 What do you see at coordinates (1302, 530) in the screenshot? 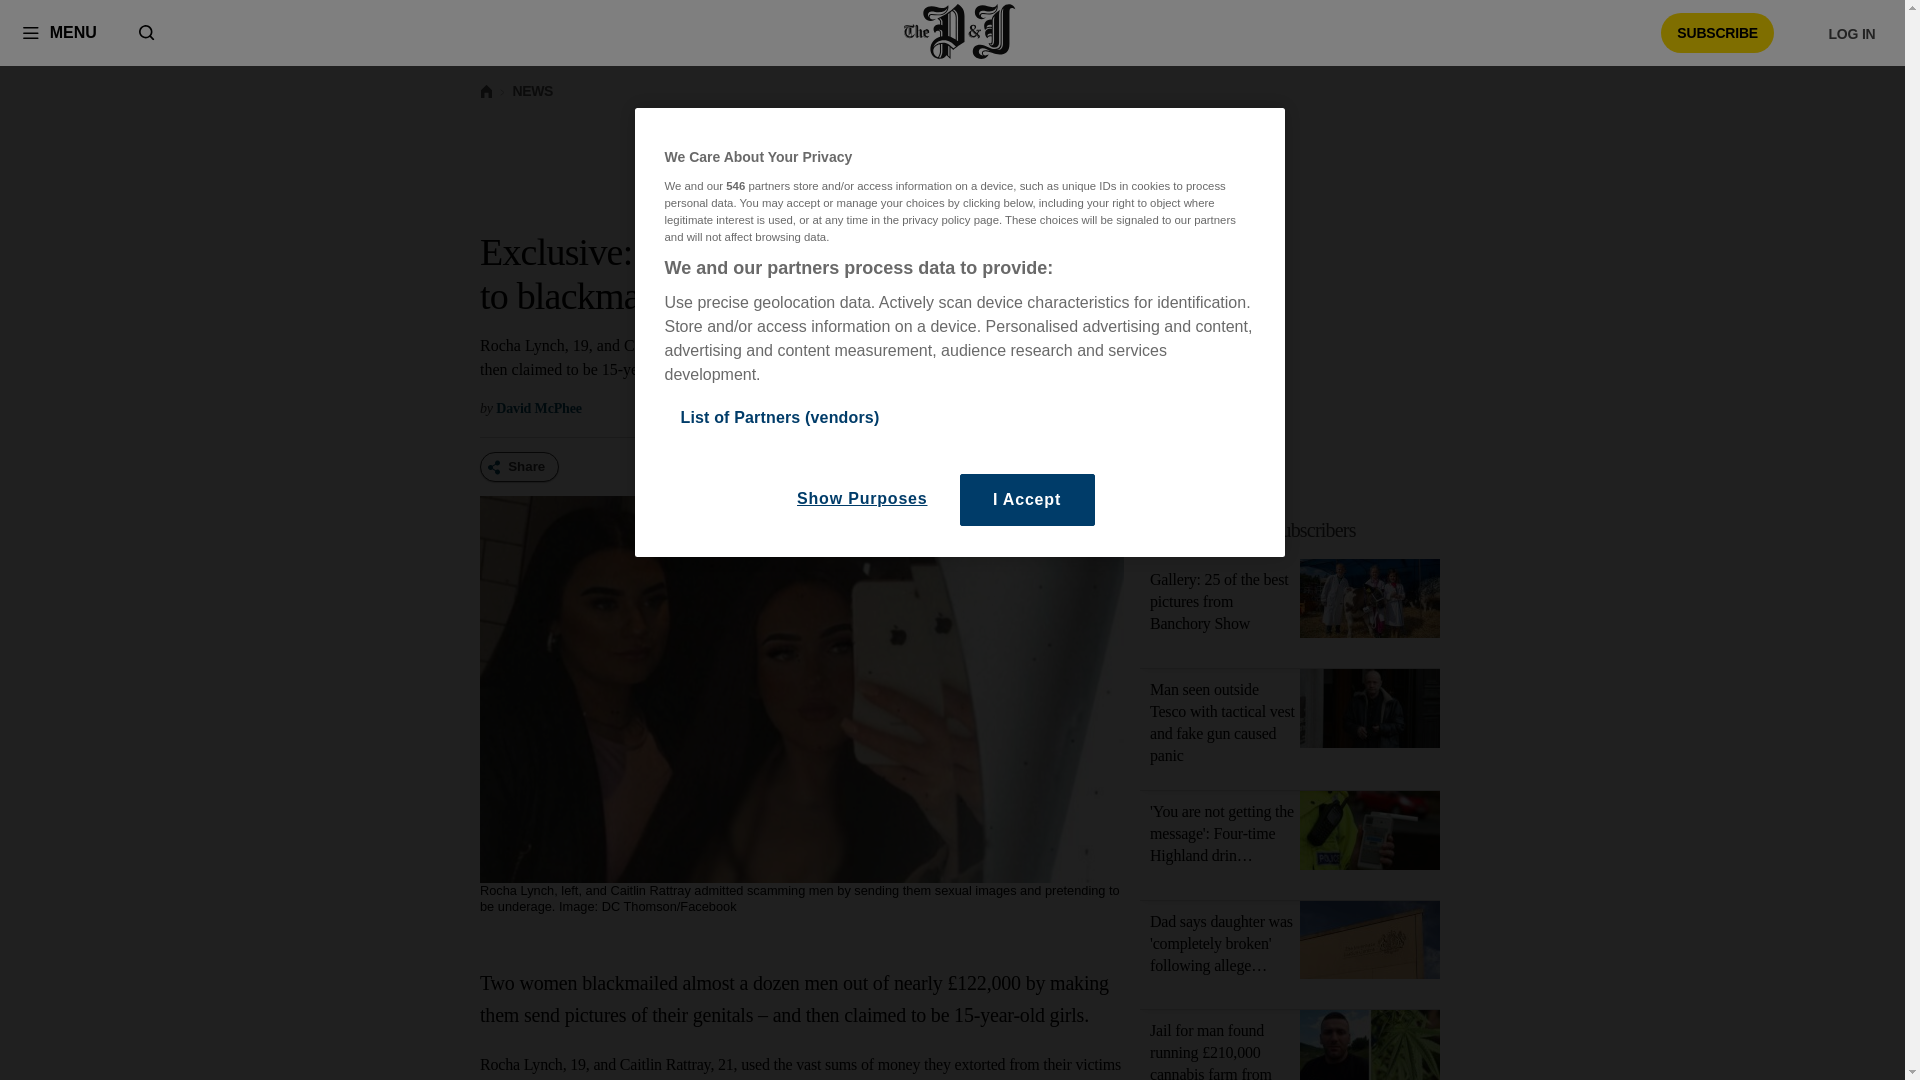
I see `Exclusive to our subscribers` at bounding box center [1302, 530].